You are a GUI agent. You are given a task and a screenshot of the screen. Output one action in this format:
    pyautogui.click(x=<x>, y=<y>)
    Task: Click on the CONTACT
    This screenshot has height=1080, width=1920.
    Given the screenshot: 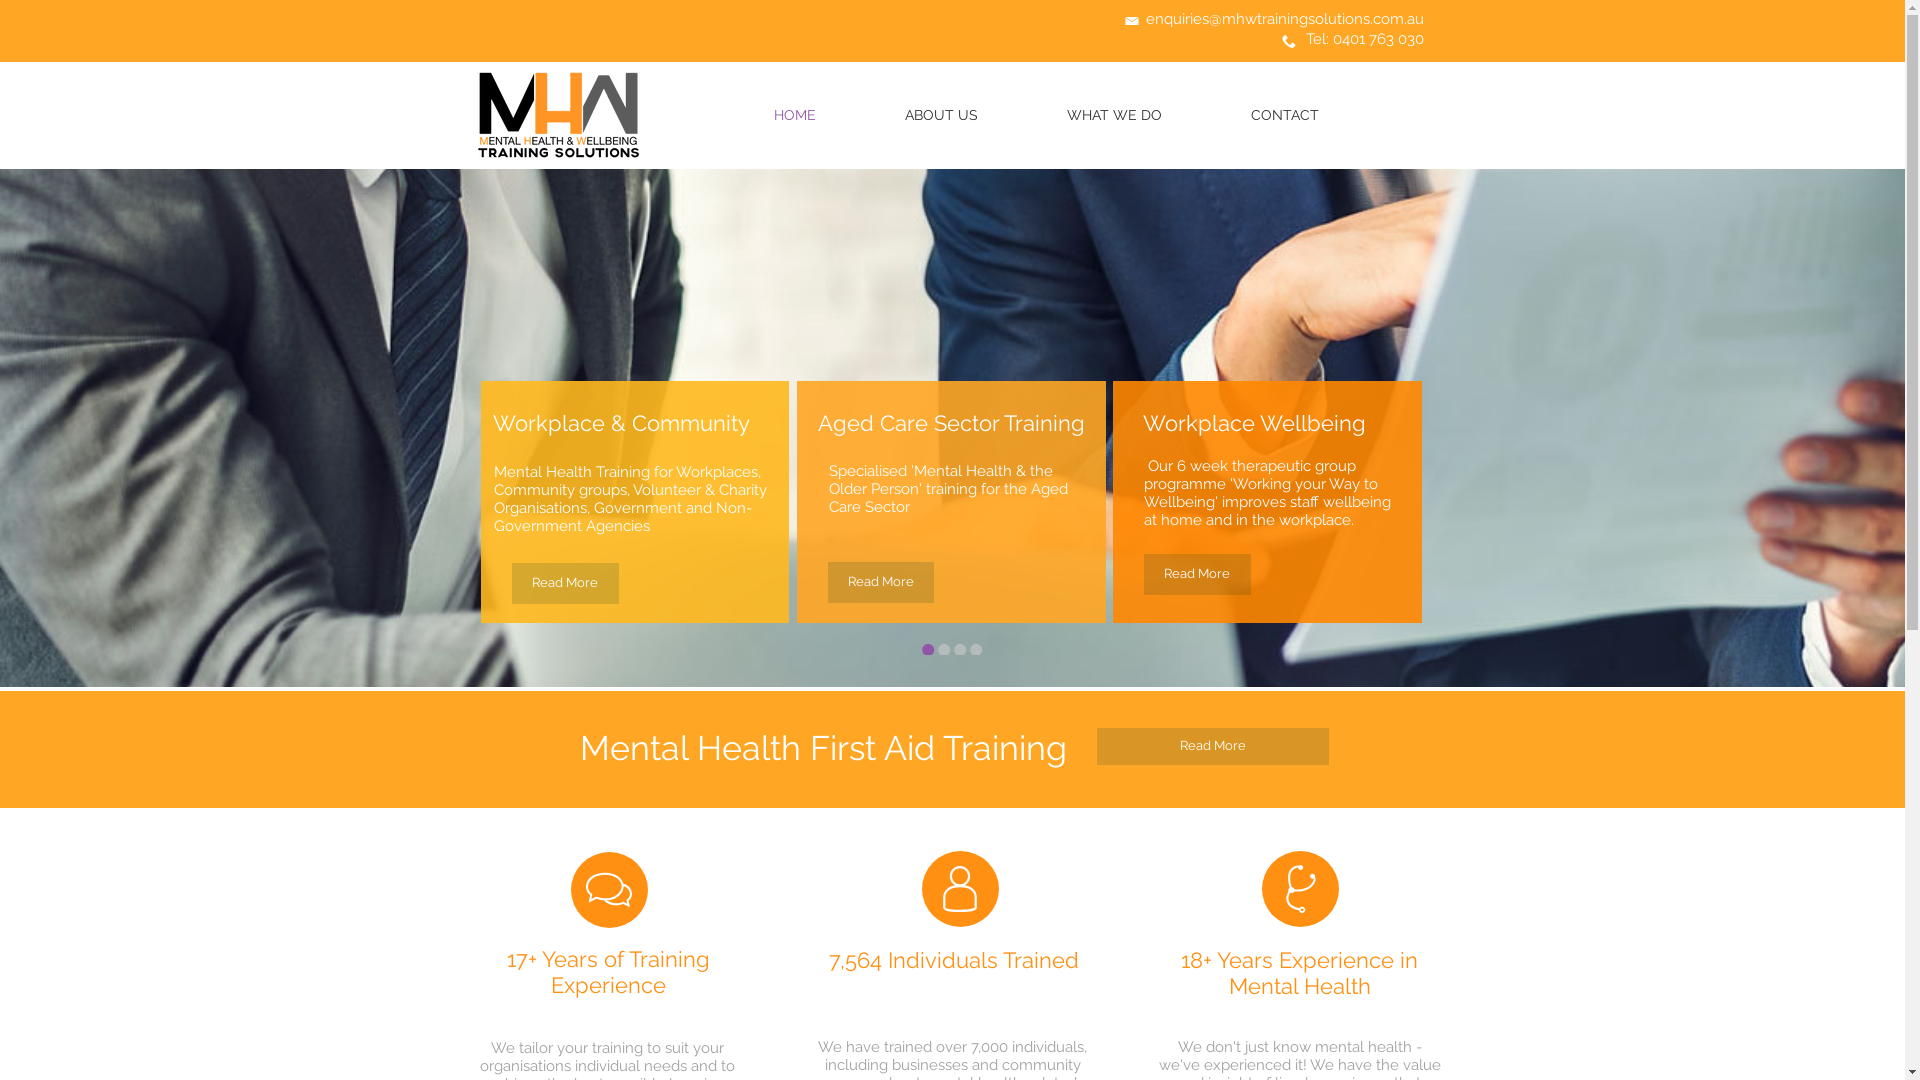 What is the action you would take?
    pyautogui.click(x=1284, y=116)
    